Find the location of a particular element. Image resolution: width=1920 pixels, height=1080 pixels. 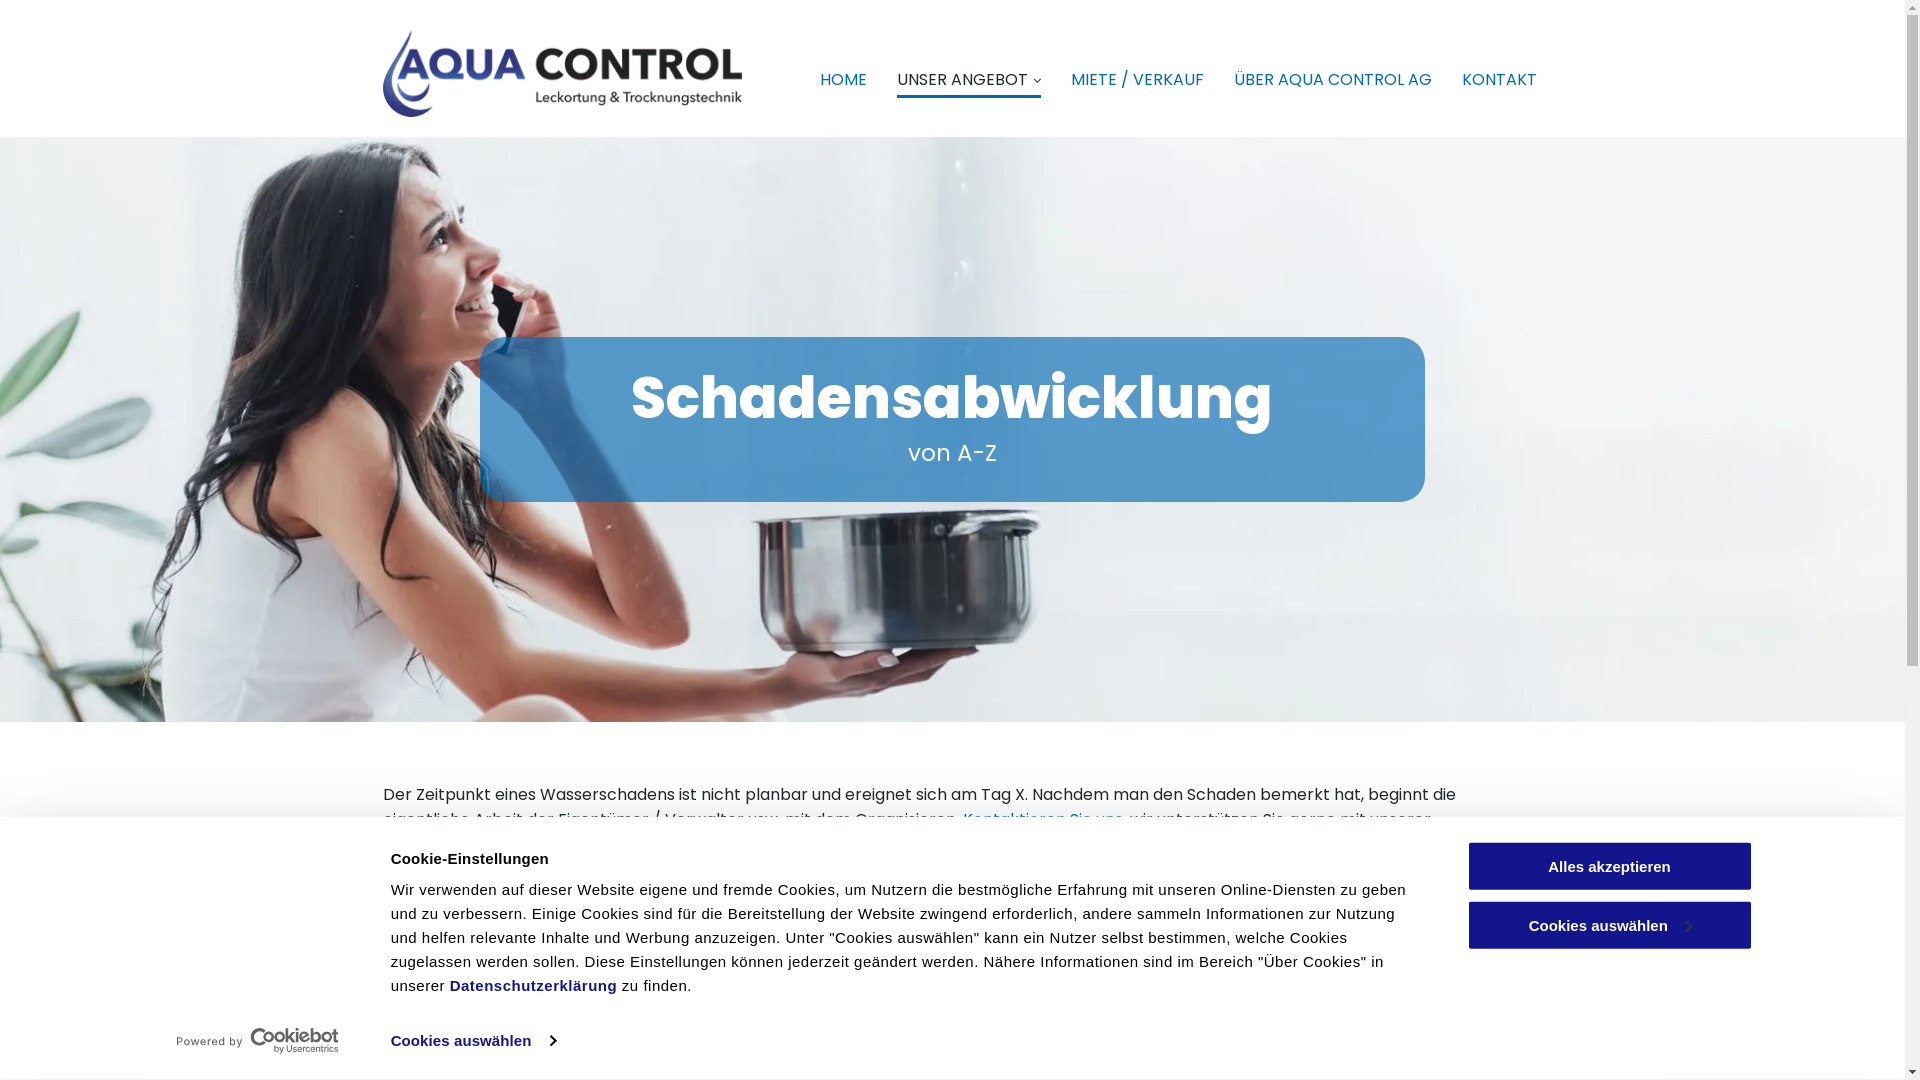

Wasserschadensanierung is located at coordinates (754, 846).